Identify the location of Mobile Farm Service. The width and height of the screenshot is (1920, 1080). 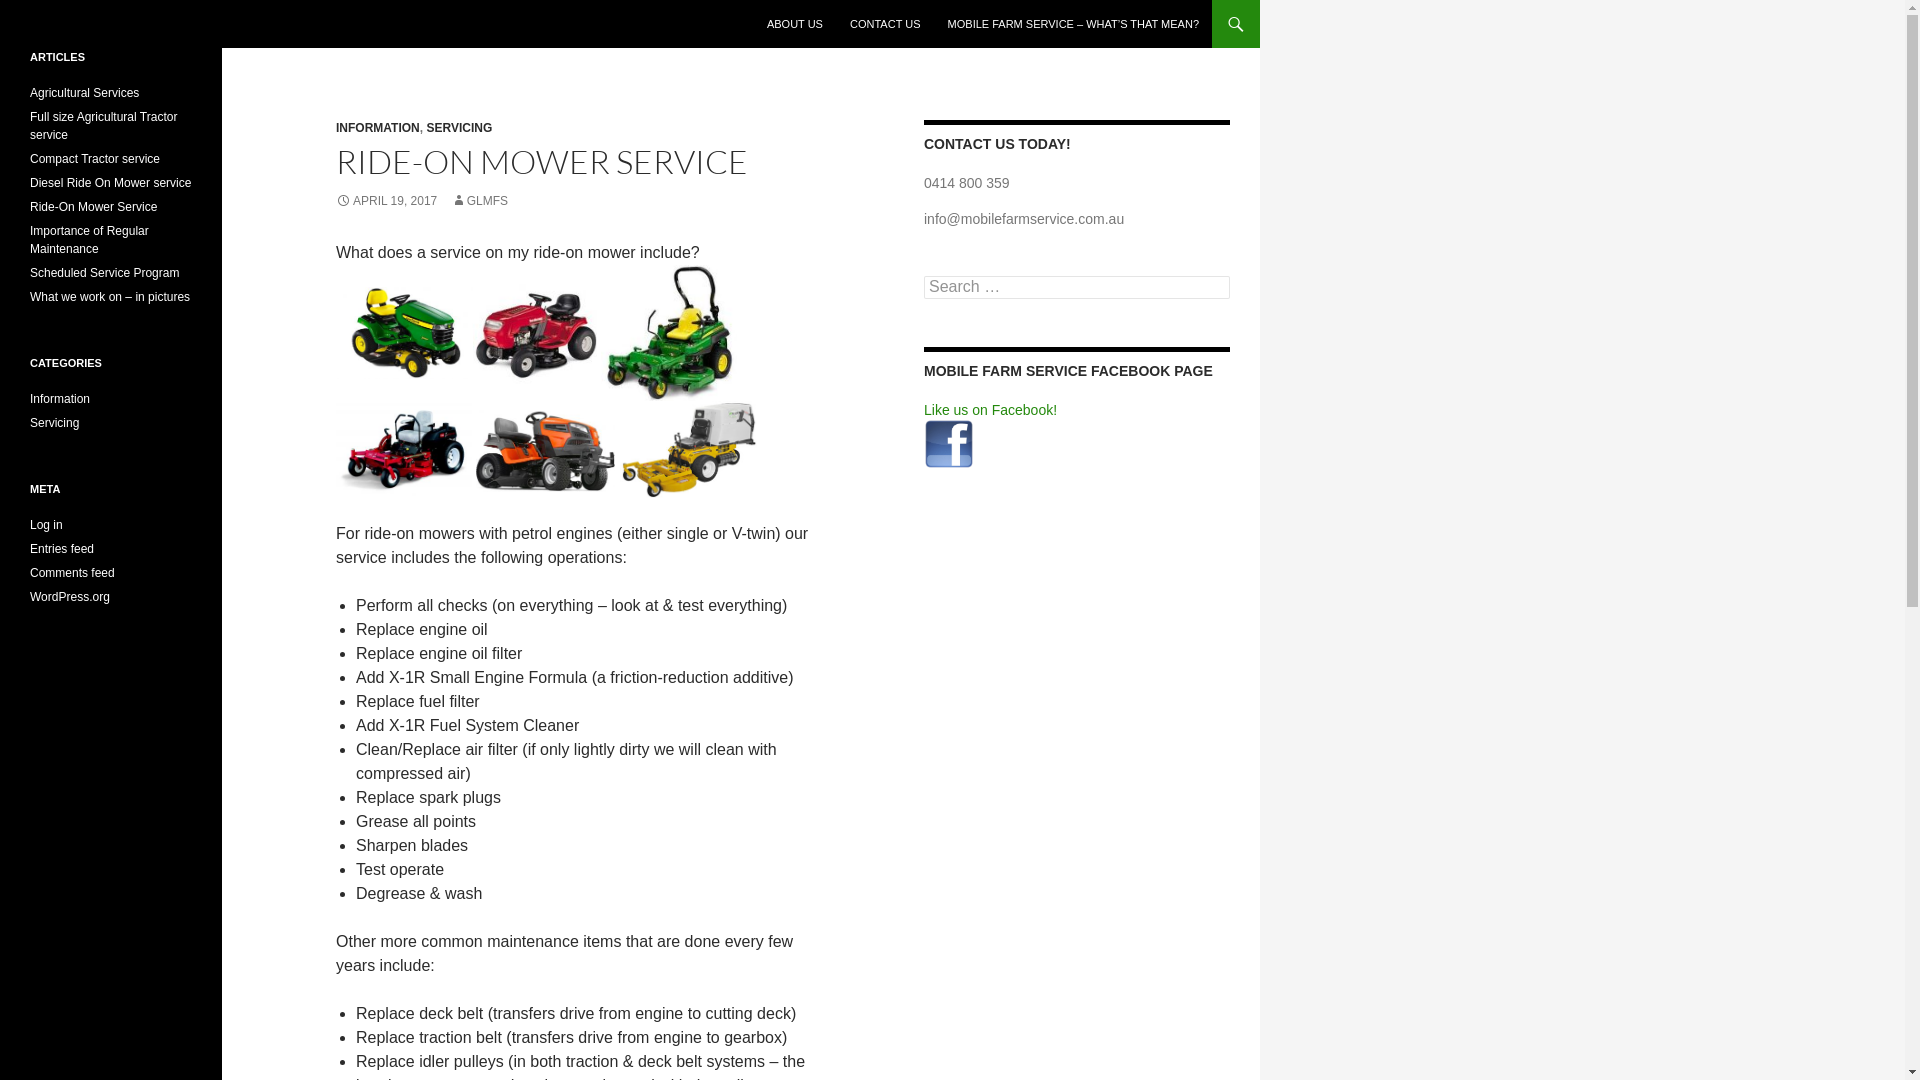
(112, 24).